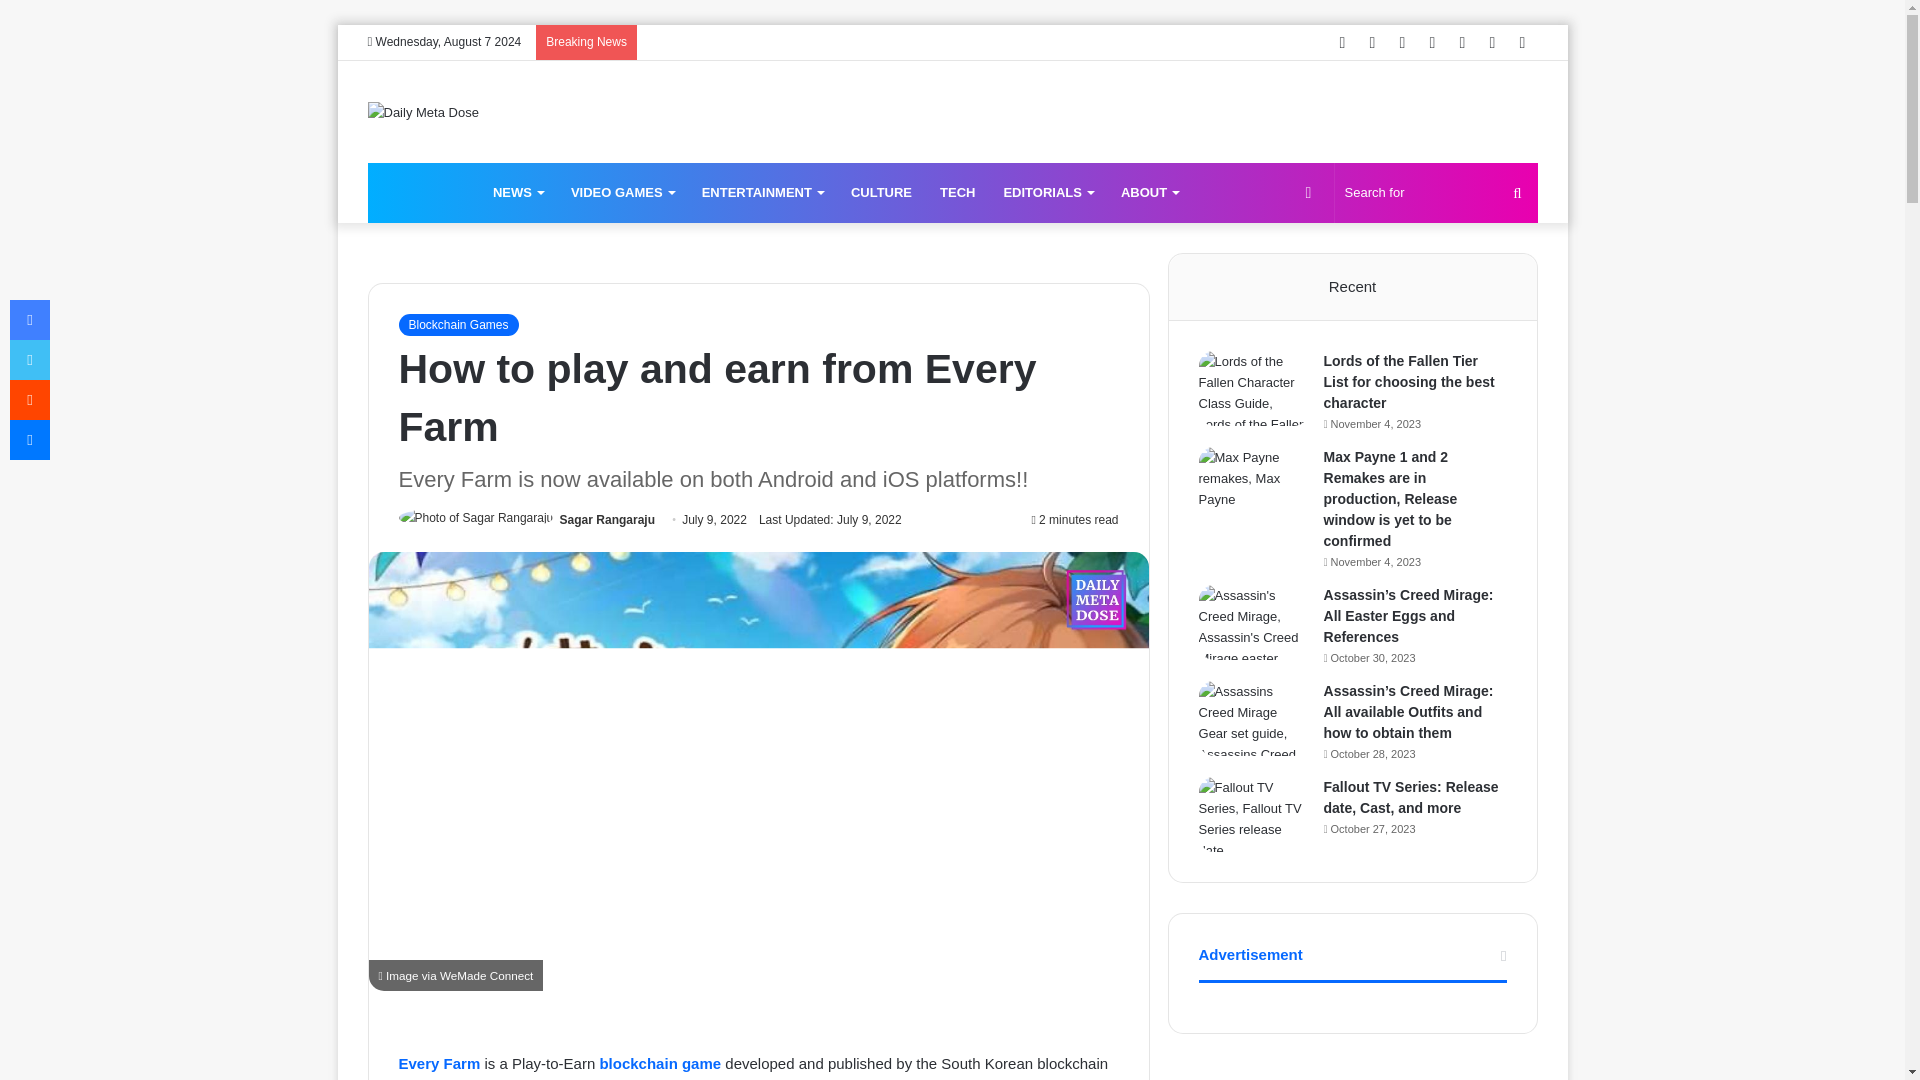  I want to click on Search for, so click(1436, 192).